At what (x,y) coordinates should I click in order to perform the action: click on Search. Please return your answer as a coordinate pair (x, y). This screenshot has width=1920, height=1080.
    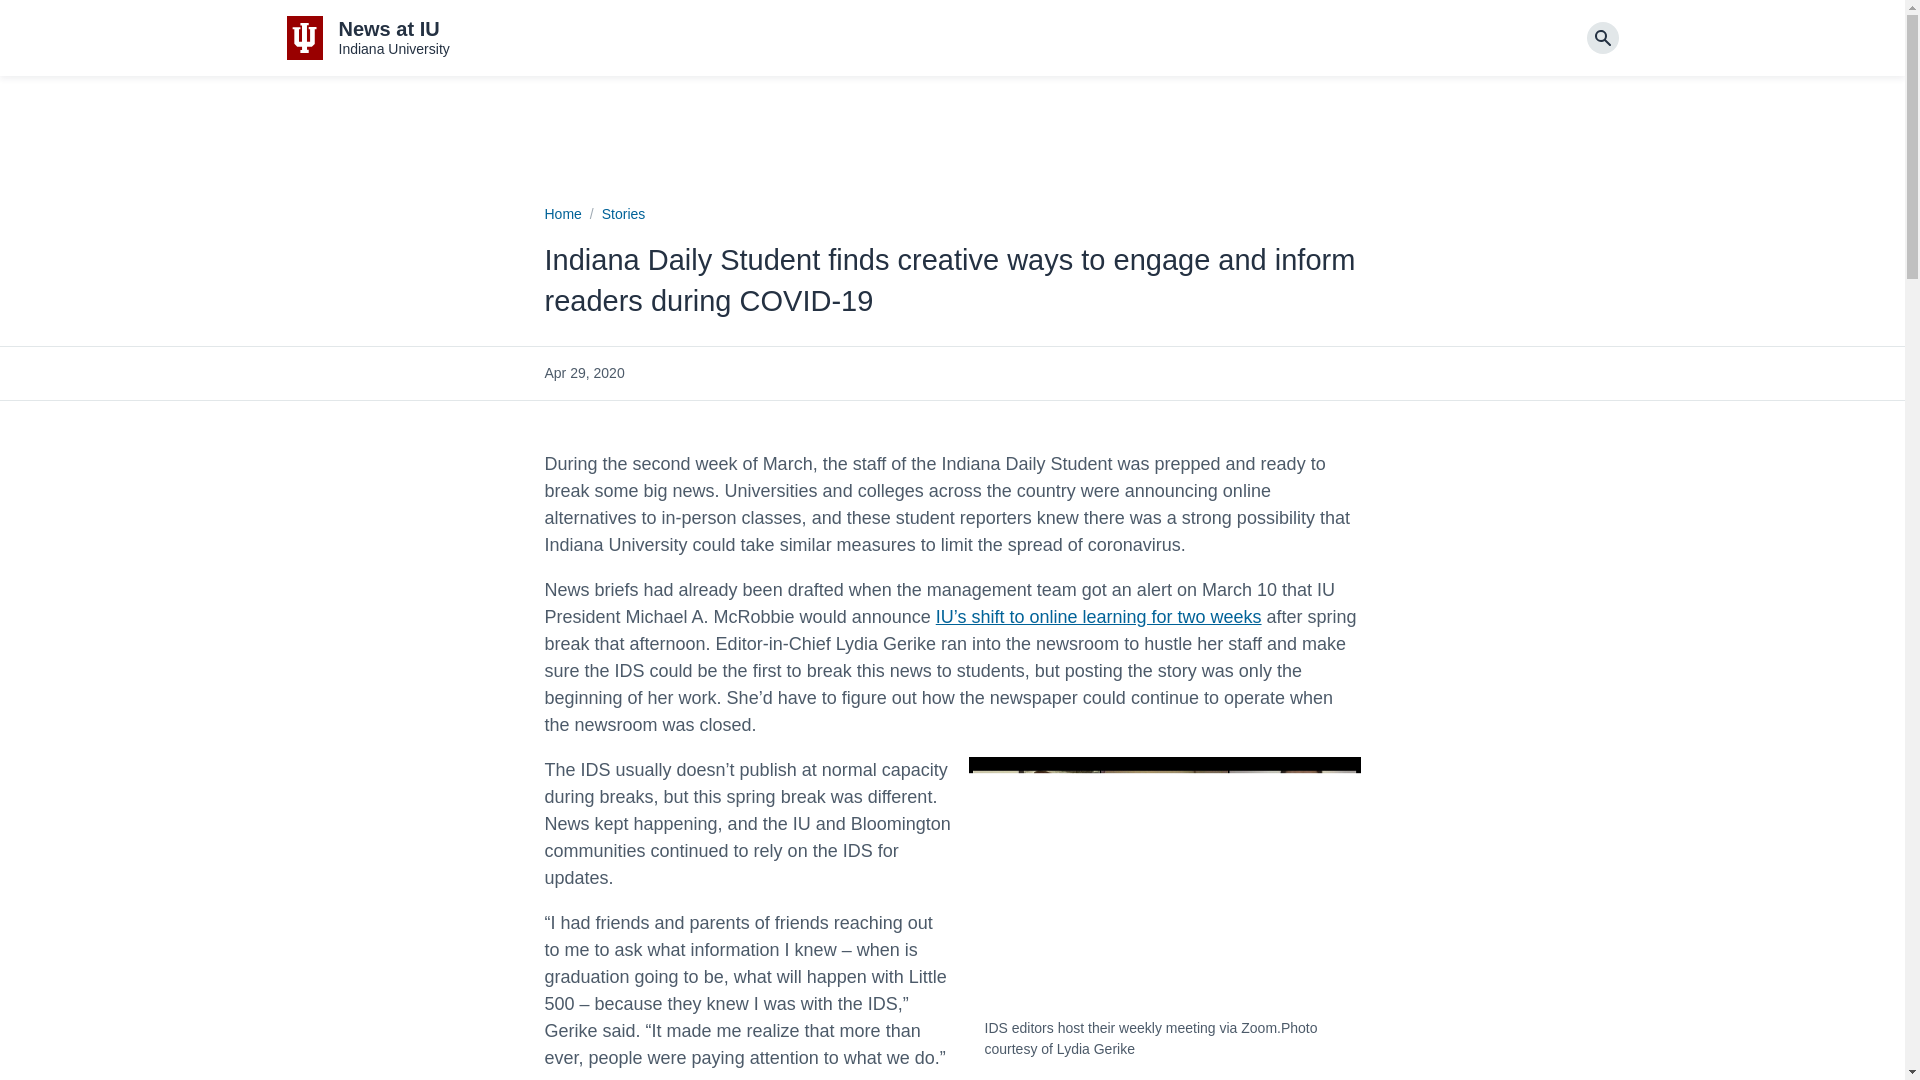
    Looking at the image, I should click on (368, 38).